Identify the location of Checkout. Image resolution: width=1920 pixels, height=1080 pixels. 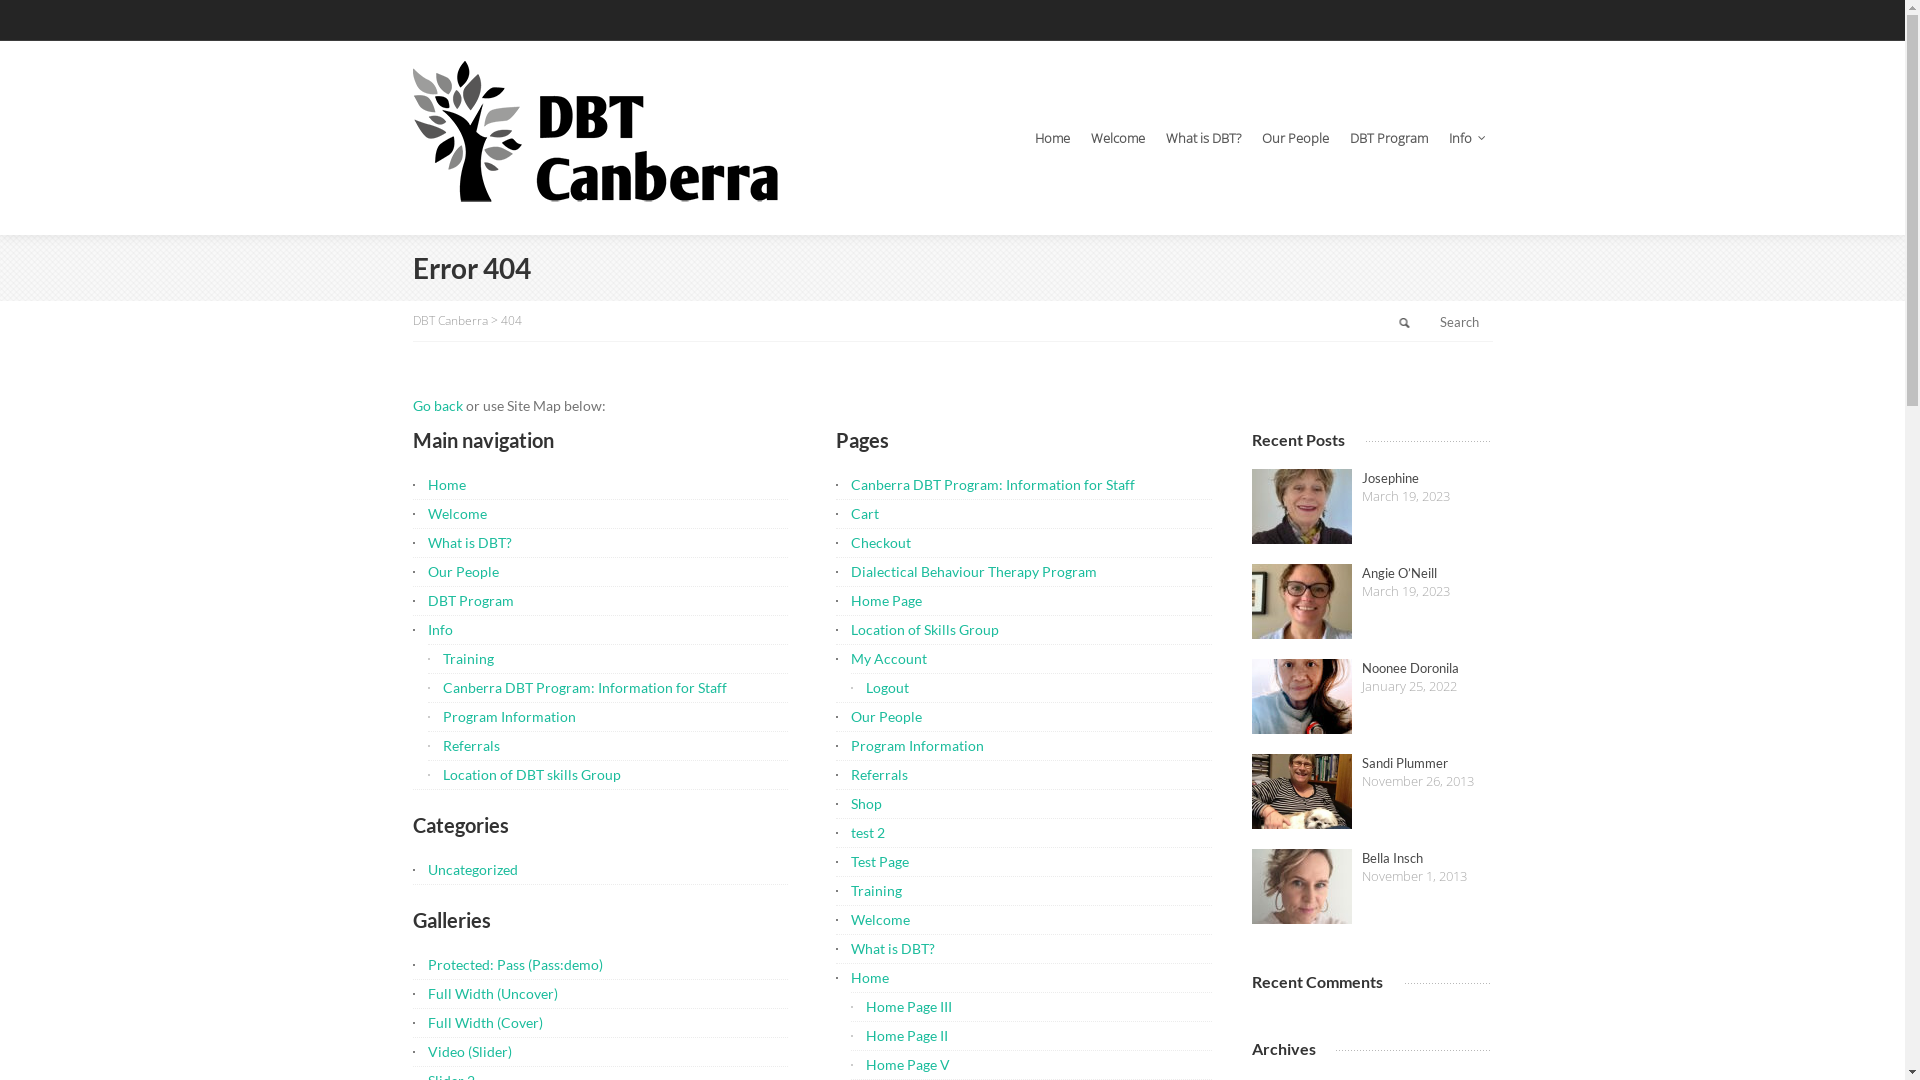
(881, 542).